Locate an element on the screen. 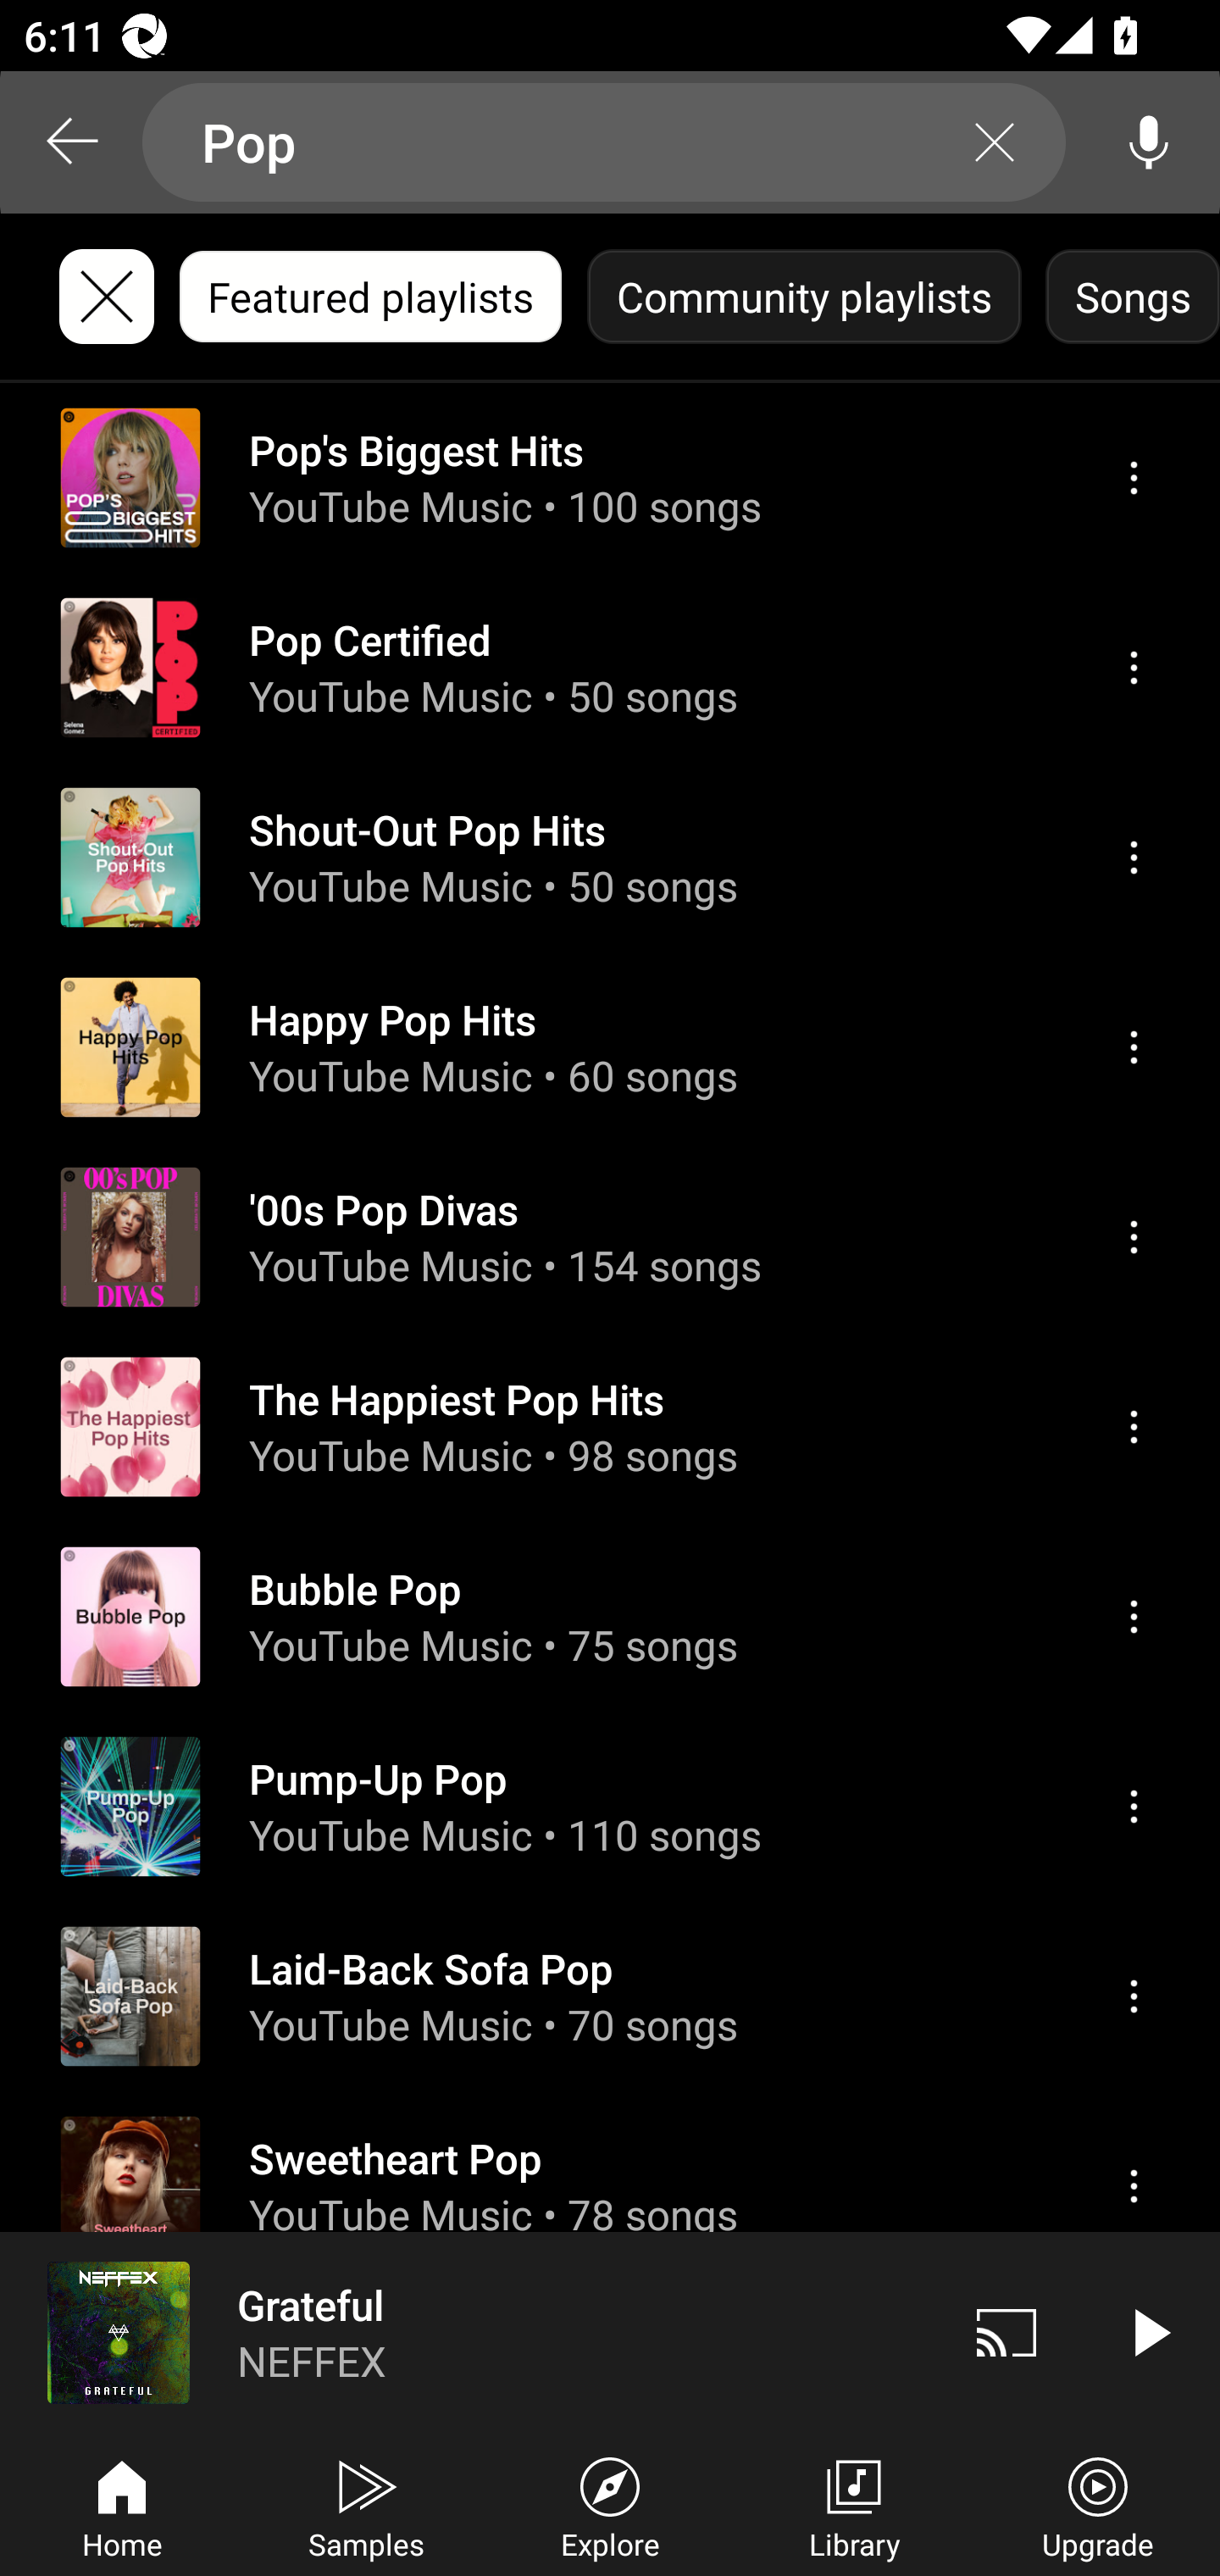 The width and height of the screenshot is (1220, 2576). Cast. Disconnected is located at coordinates (1006, 2332).